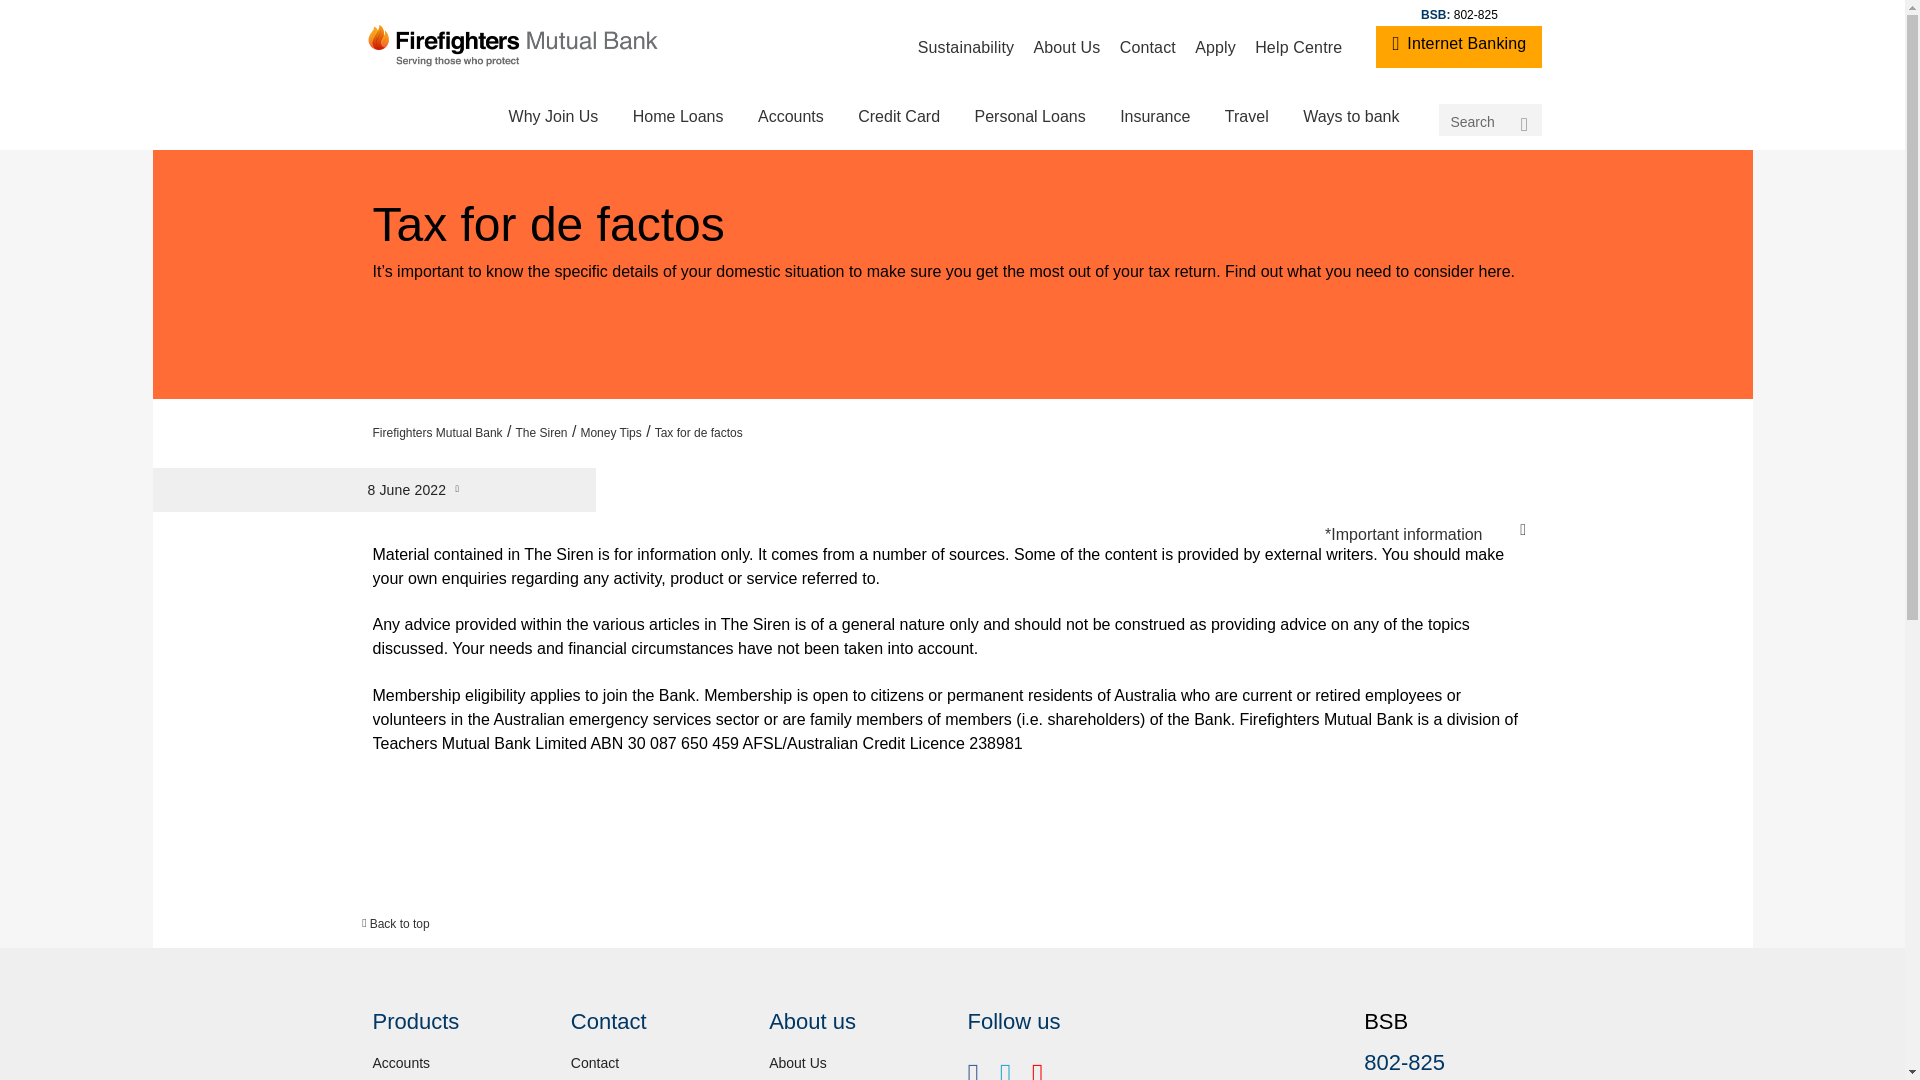 This screenshot has height=1080, width=1920. What do you see at coordinates (594, 1063) in the screenshot?
I see `Contact` at bounding box center [594, 1063].